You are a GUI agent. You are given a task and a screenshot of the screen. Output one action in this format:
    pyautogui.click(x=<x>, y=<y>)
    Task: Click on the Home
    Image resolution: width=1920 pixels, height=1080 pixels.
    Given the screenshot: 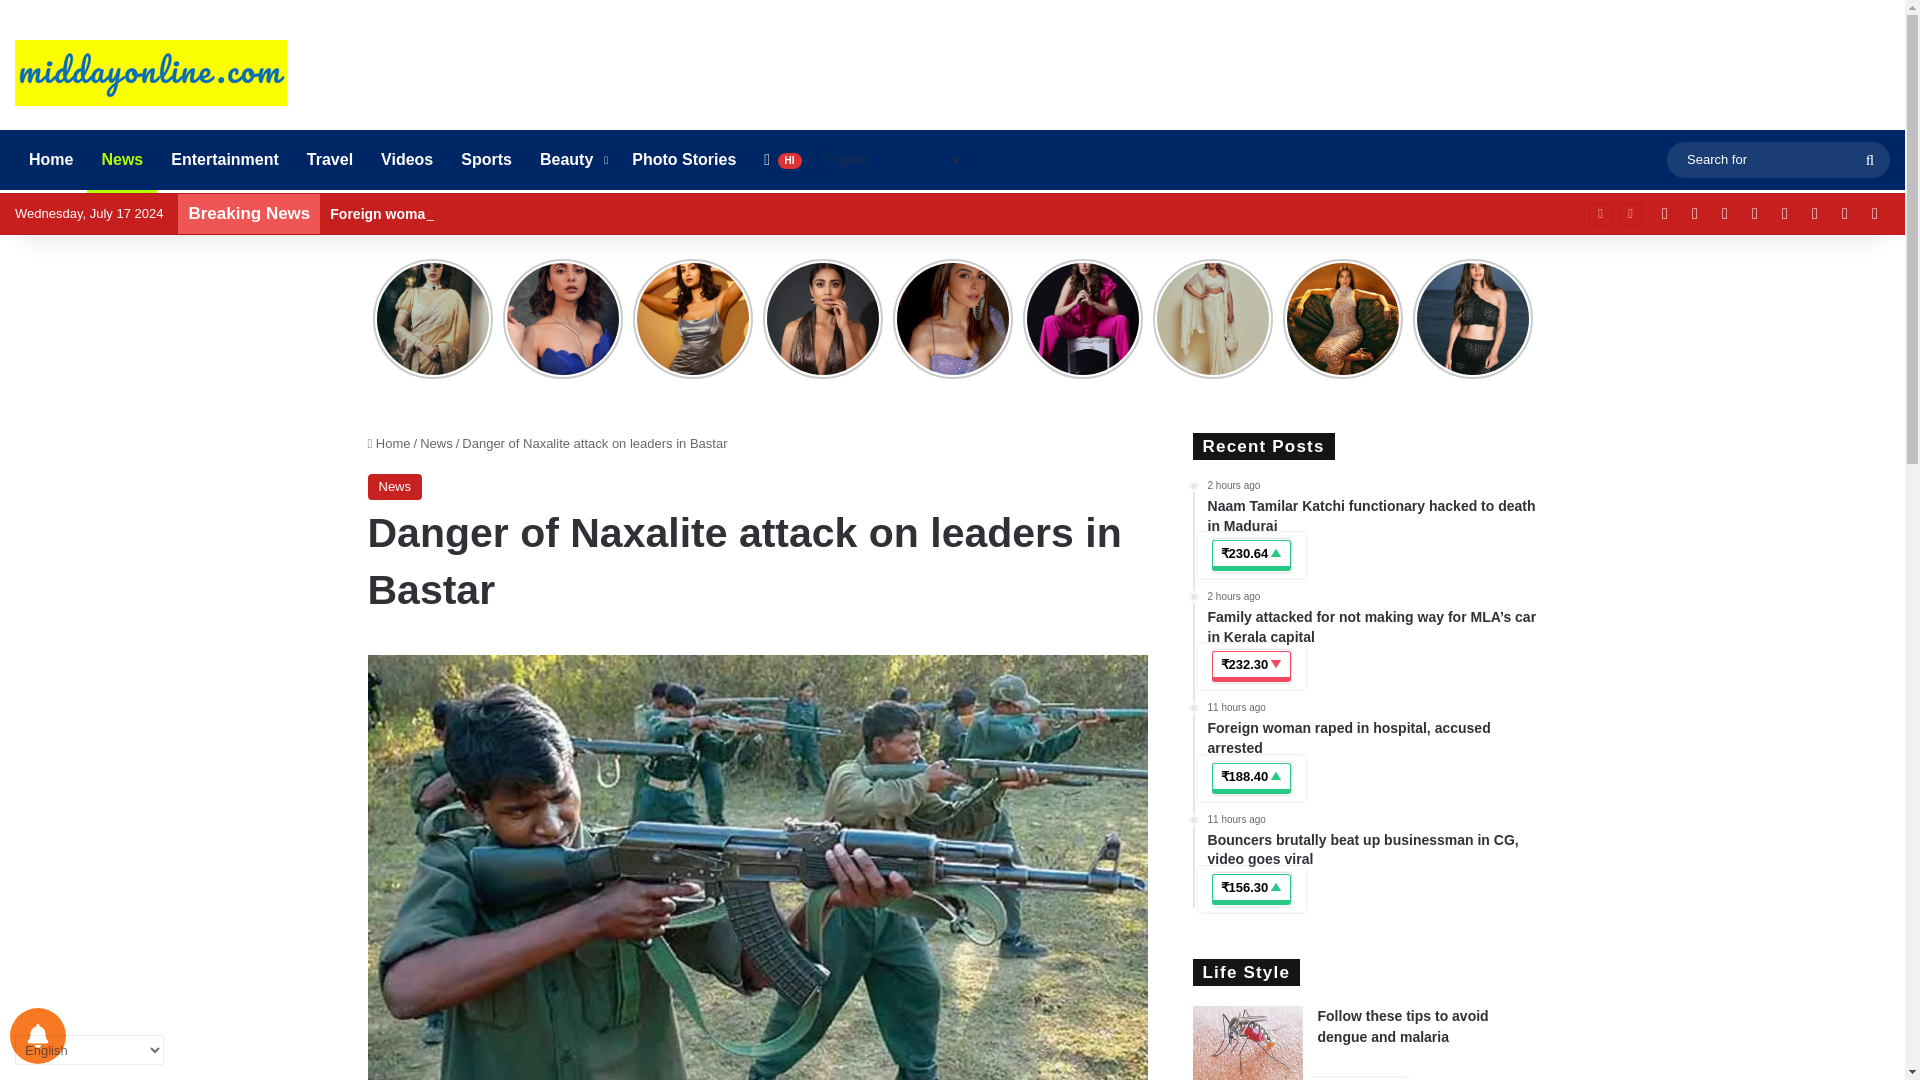 What is the action you would take?
    pyautogui.click(x=389, y=444)
    